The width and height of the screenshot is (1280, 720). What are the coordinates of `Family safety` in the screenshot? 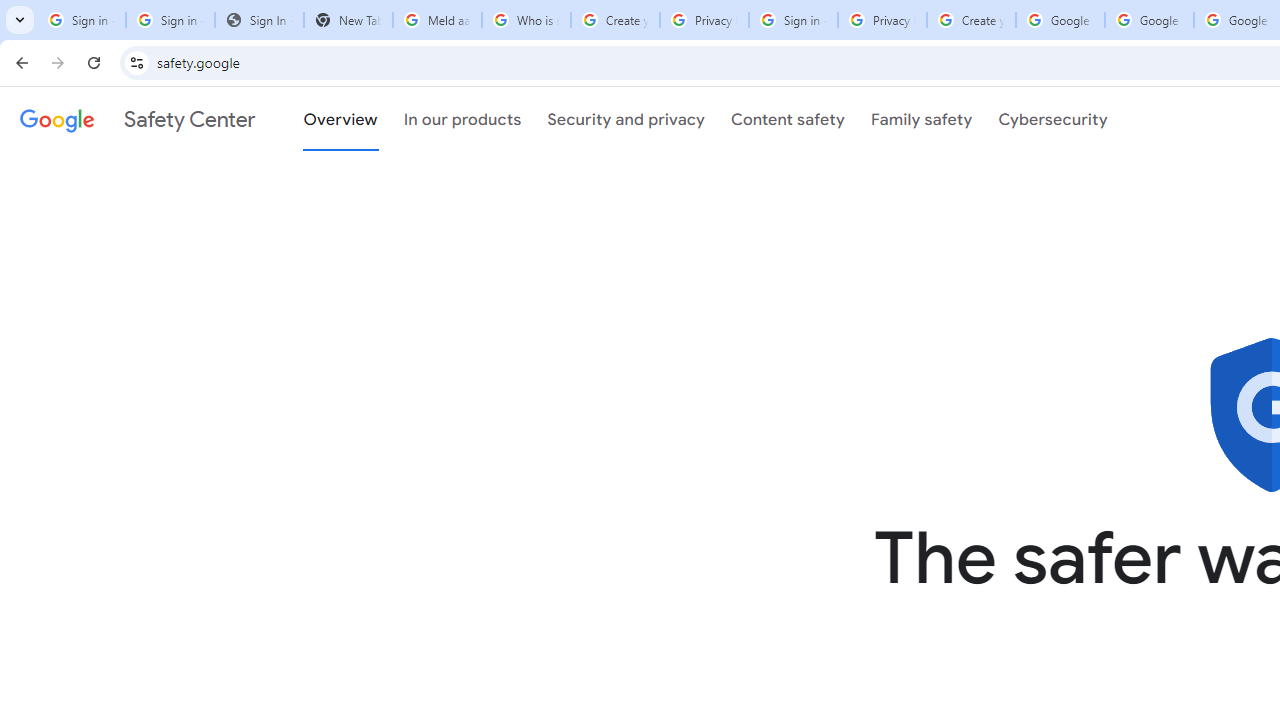 It's located at (921, 119).